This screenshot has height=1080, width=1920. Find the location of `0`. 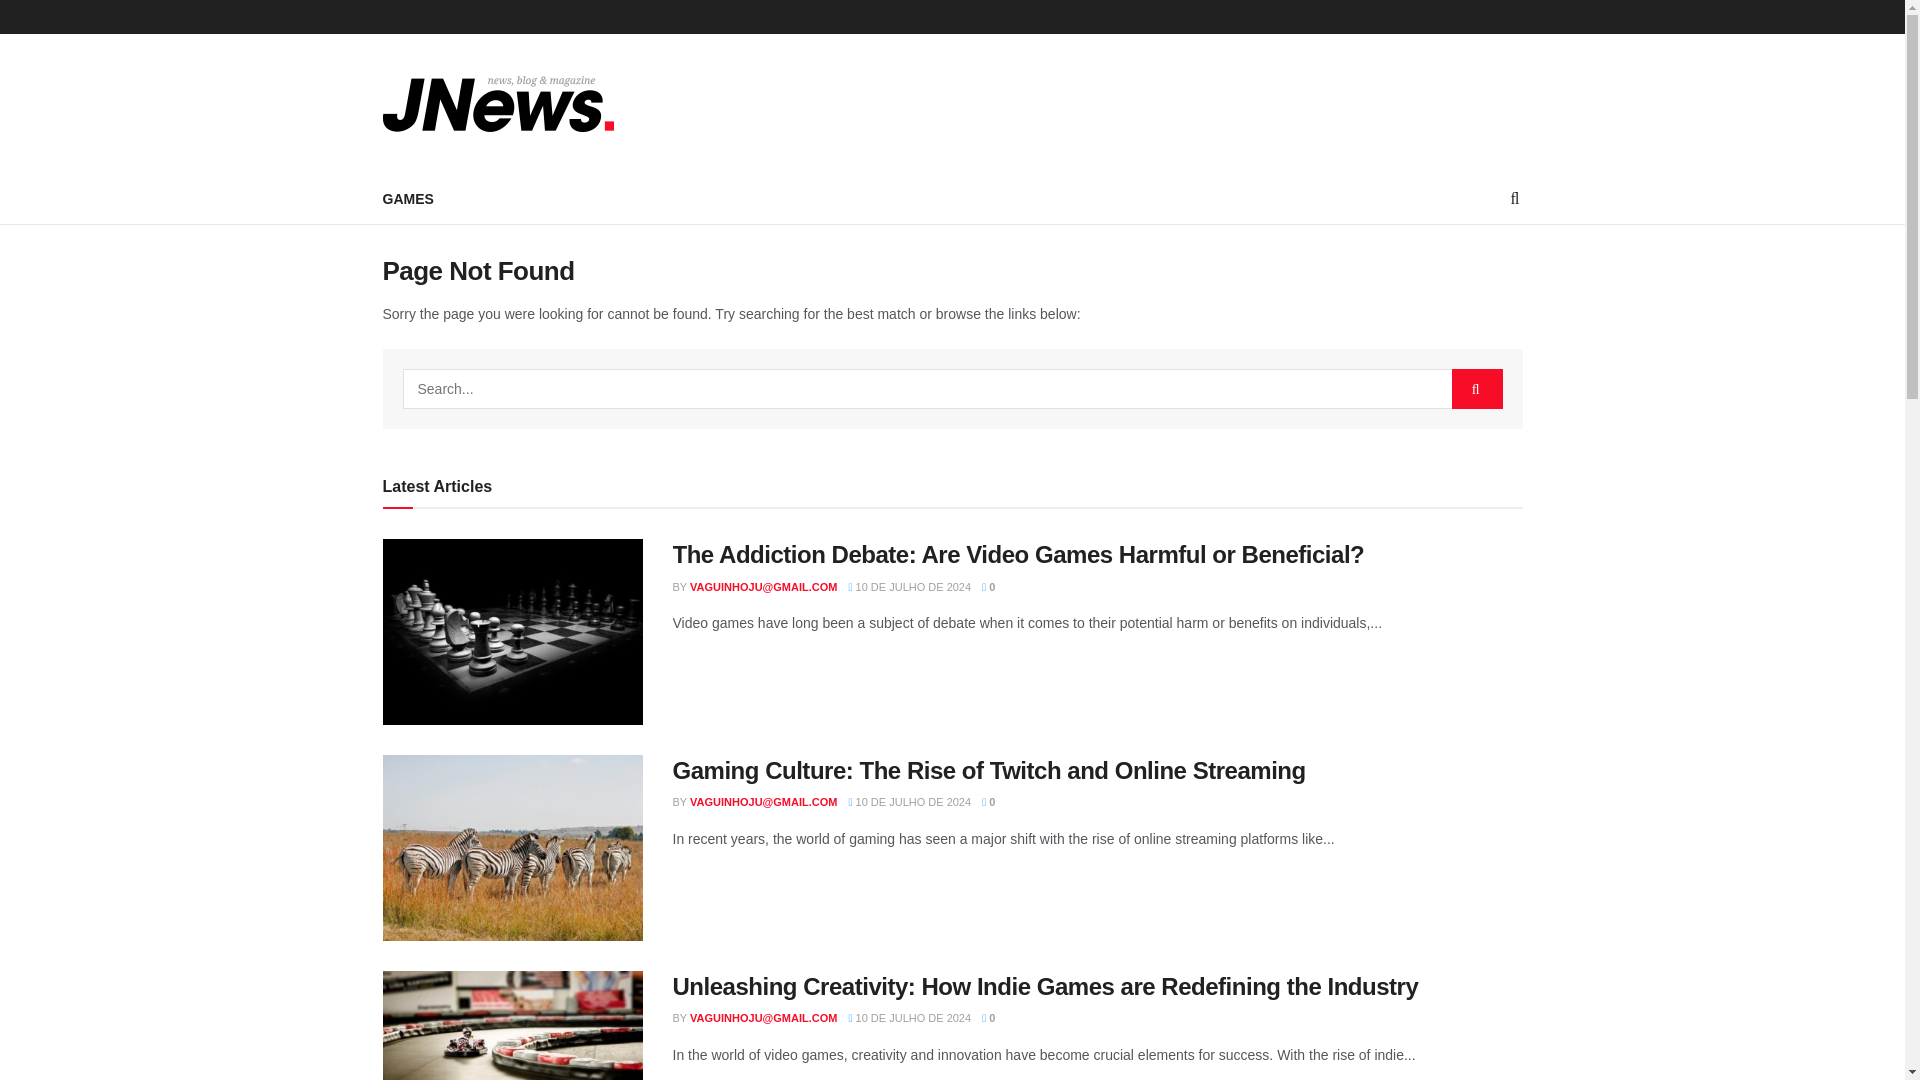

0 is located at coordinates (988, 801).